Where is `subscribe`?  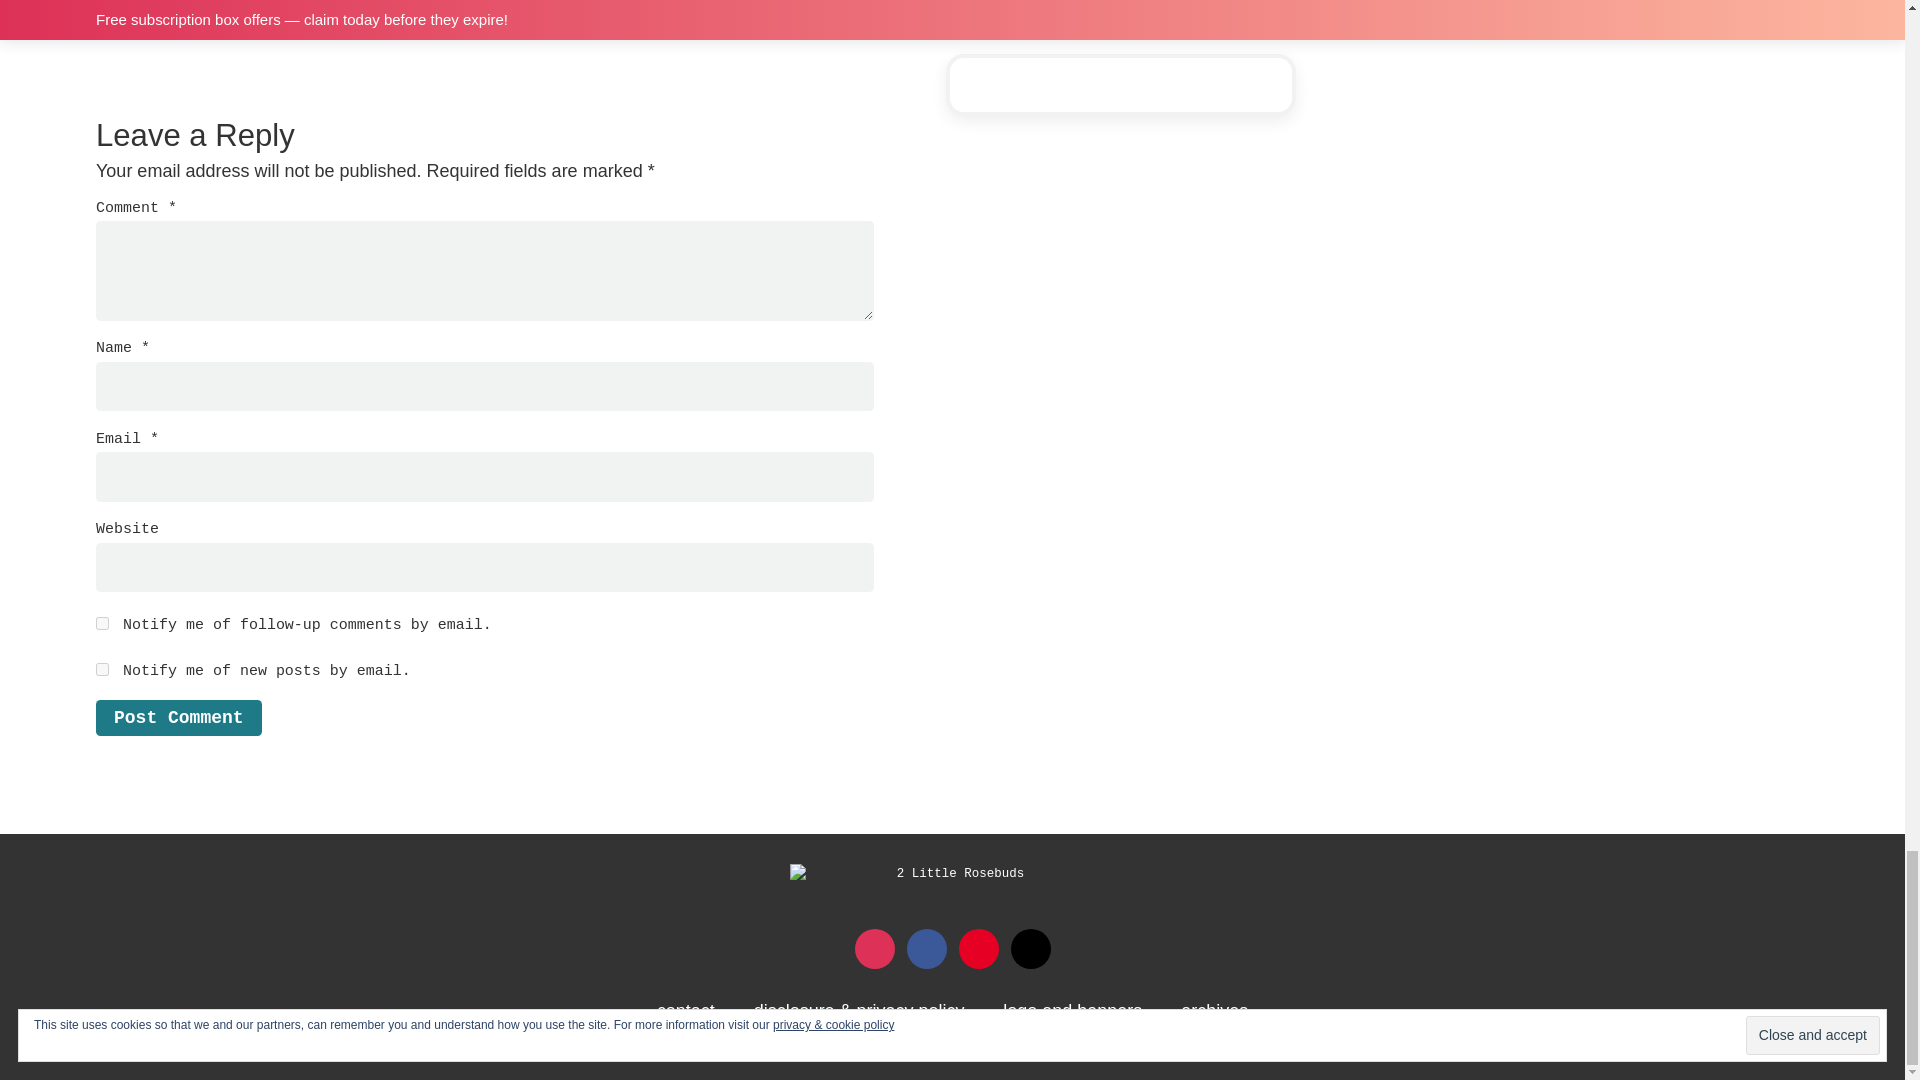 subscribe is located at coordinates (102, 622).